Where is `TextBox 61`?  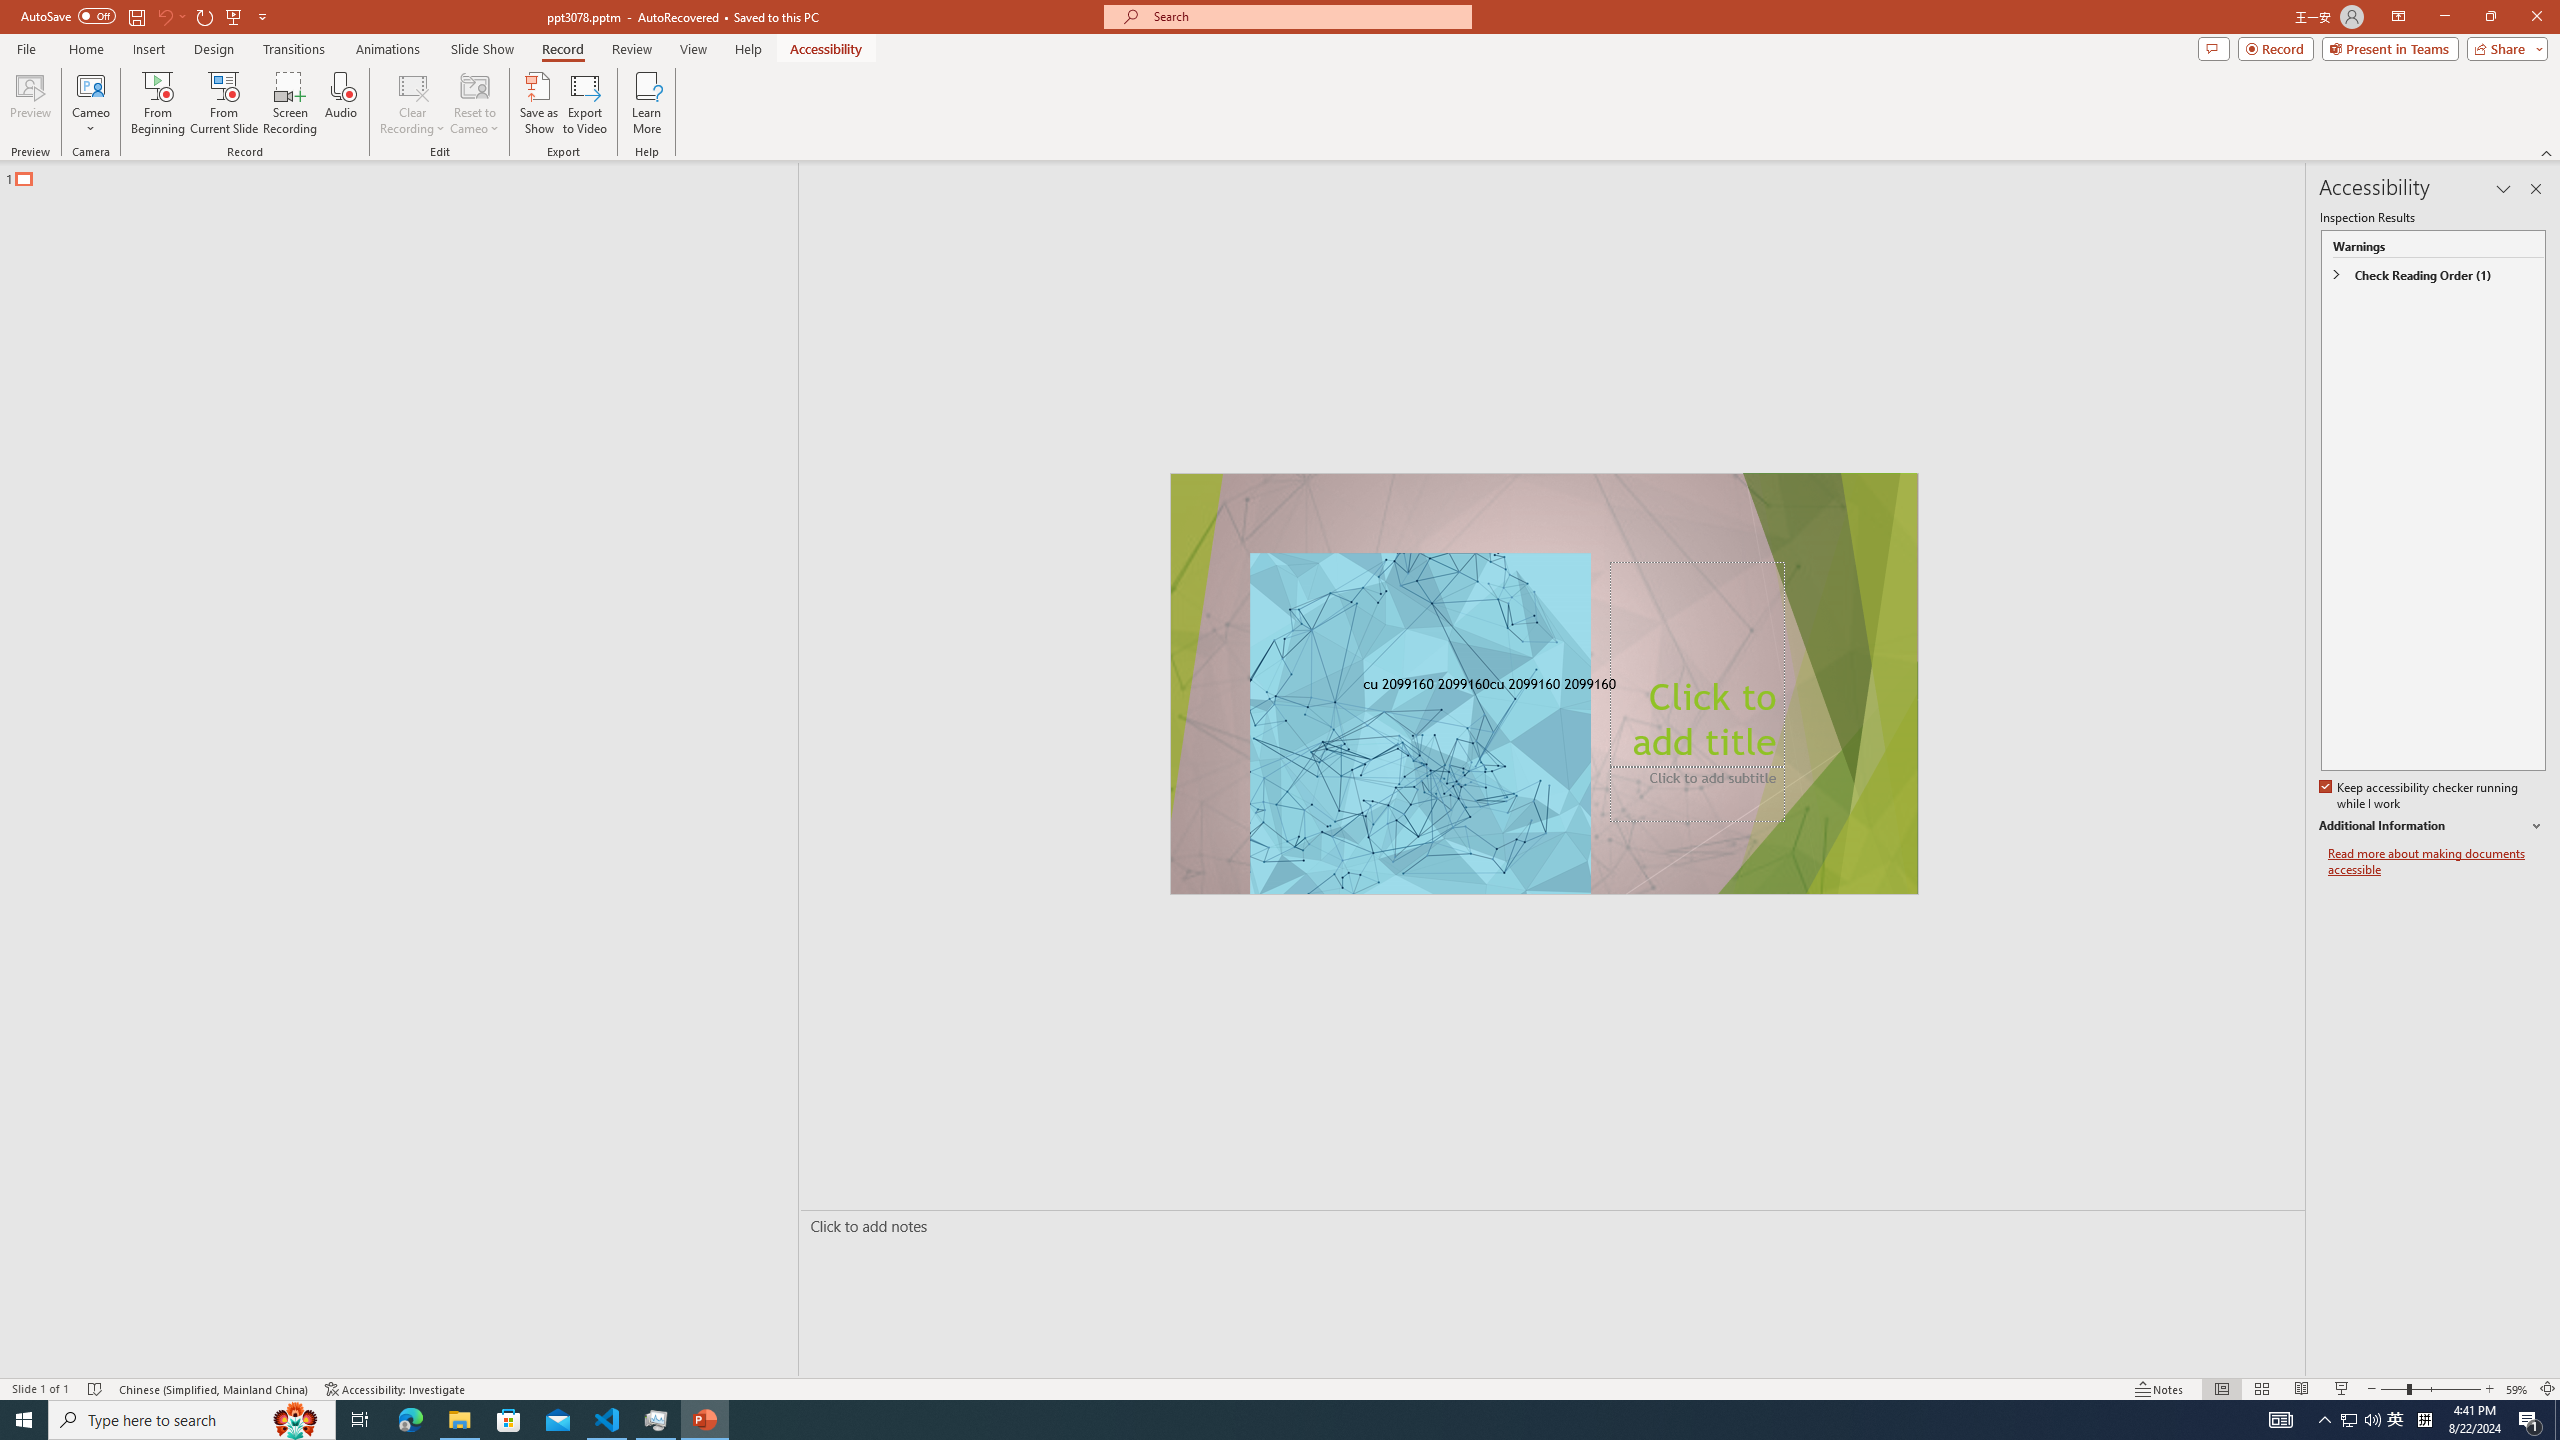 TextBox 61 is located at coordinates (1542, 686).